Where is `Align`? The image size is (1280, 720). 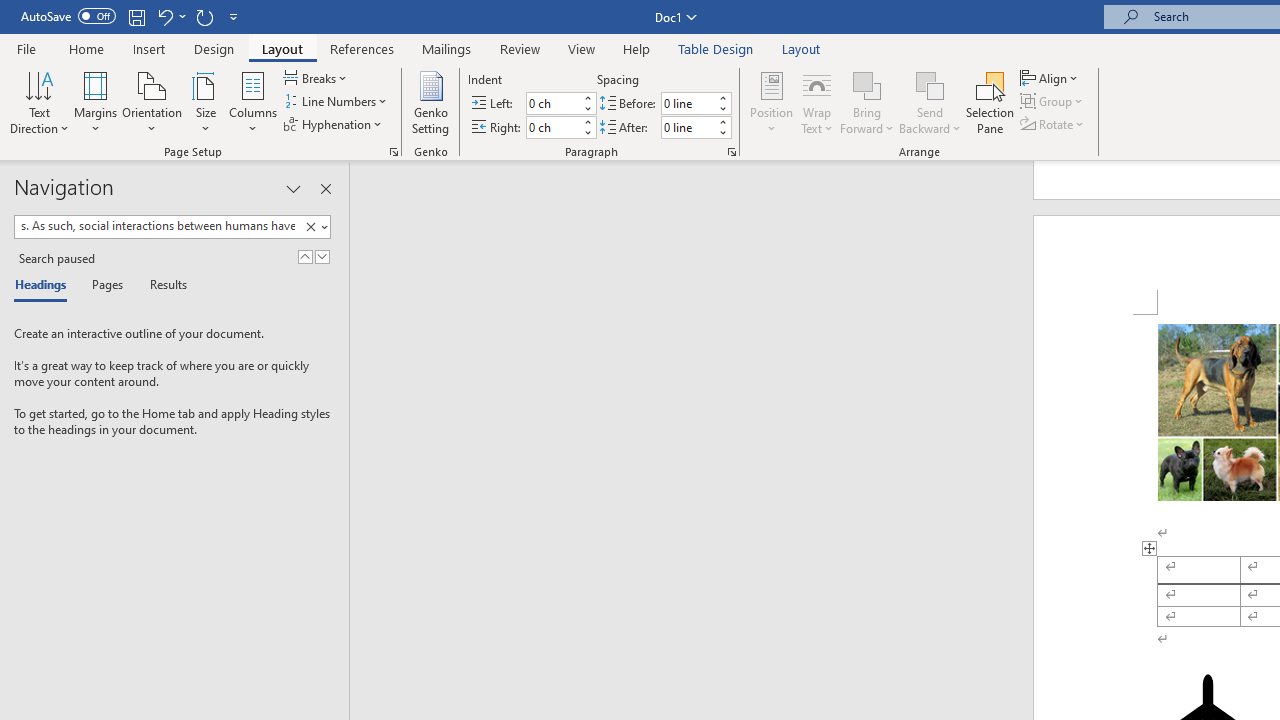
Align is located at coordinates (1051, 78).